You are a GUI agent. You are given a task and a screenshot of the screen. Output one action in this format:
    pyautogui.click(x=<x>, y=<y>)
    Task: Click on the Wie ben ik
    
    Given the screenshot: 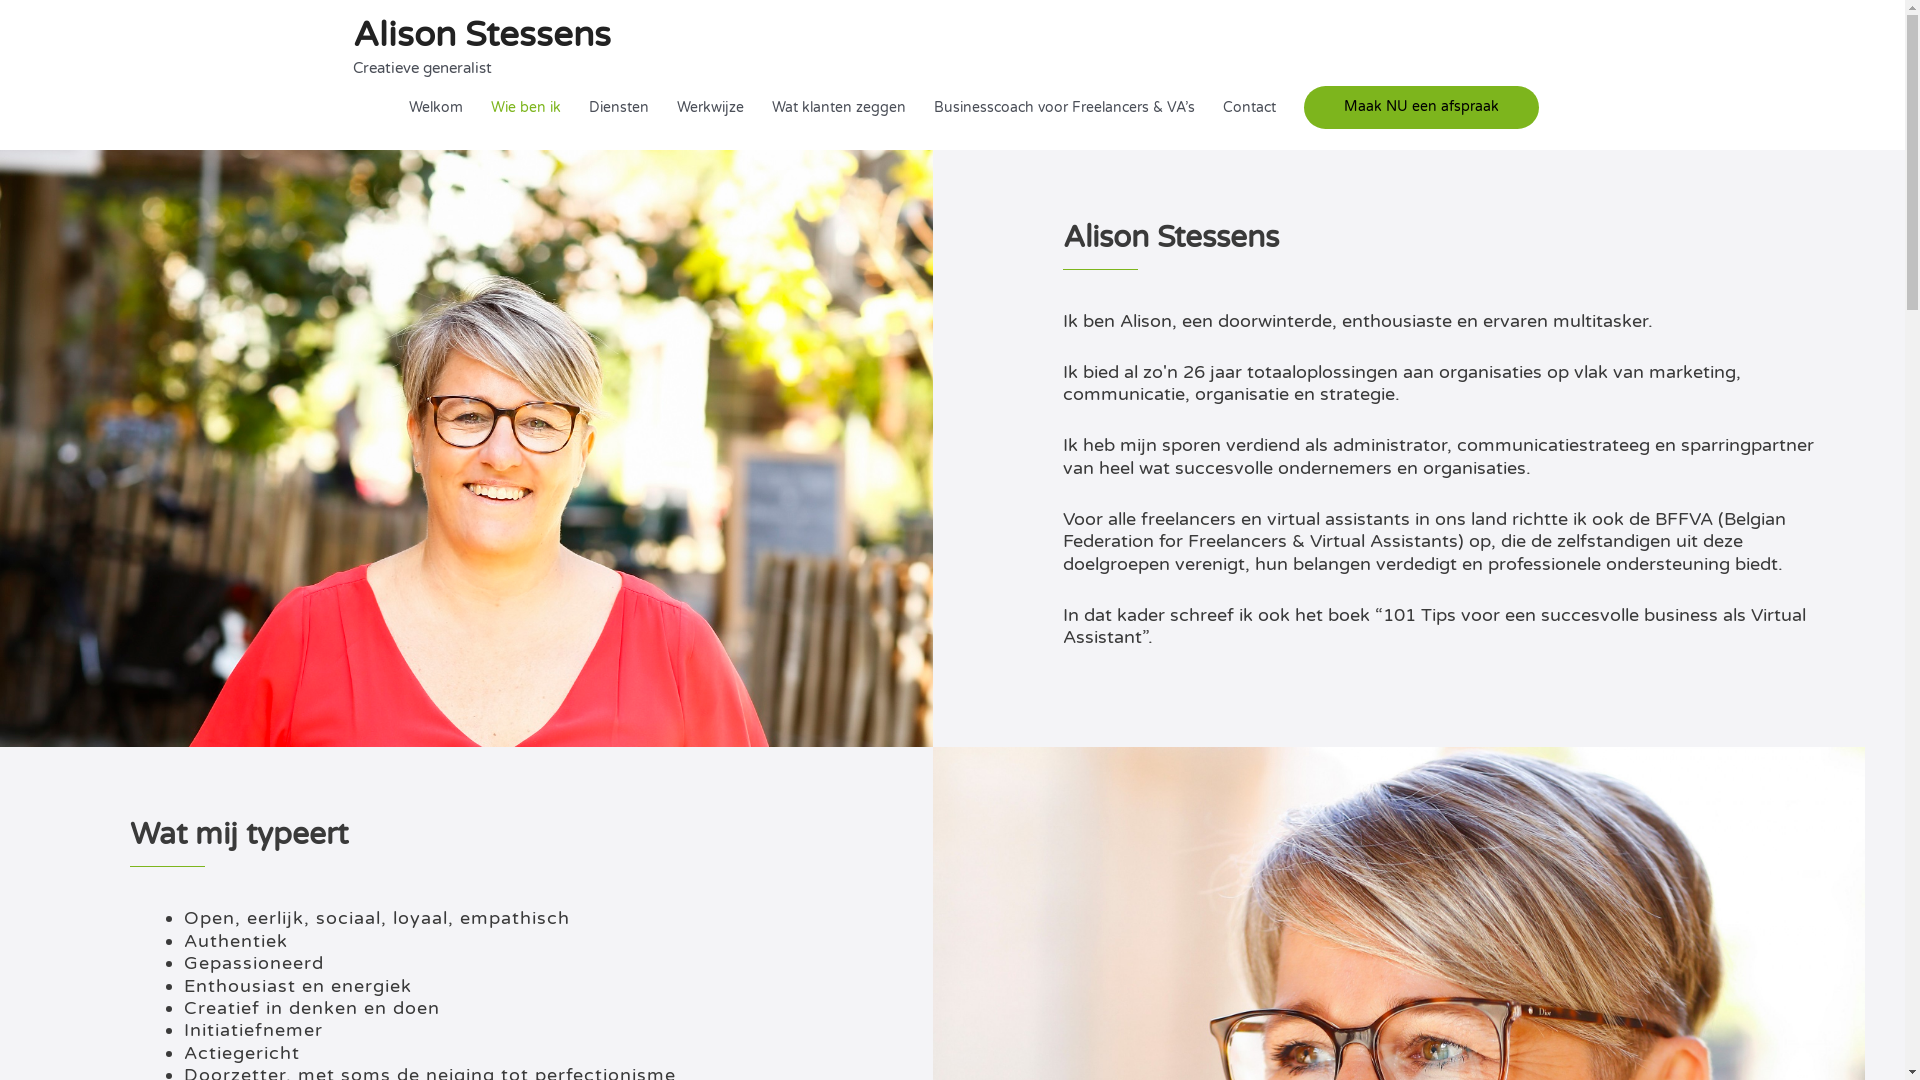 What is the action you would take?
    pyautogui.click(x=525, y=108)
    